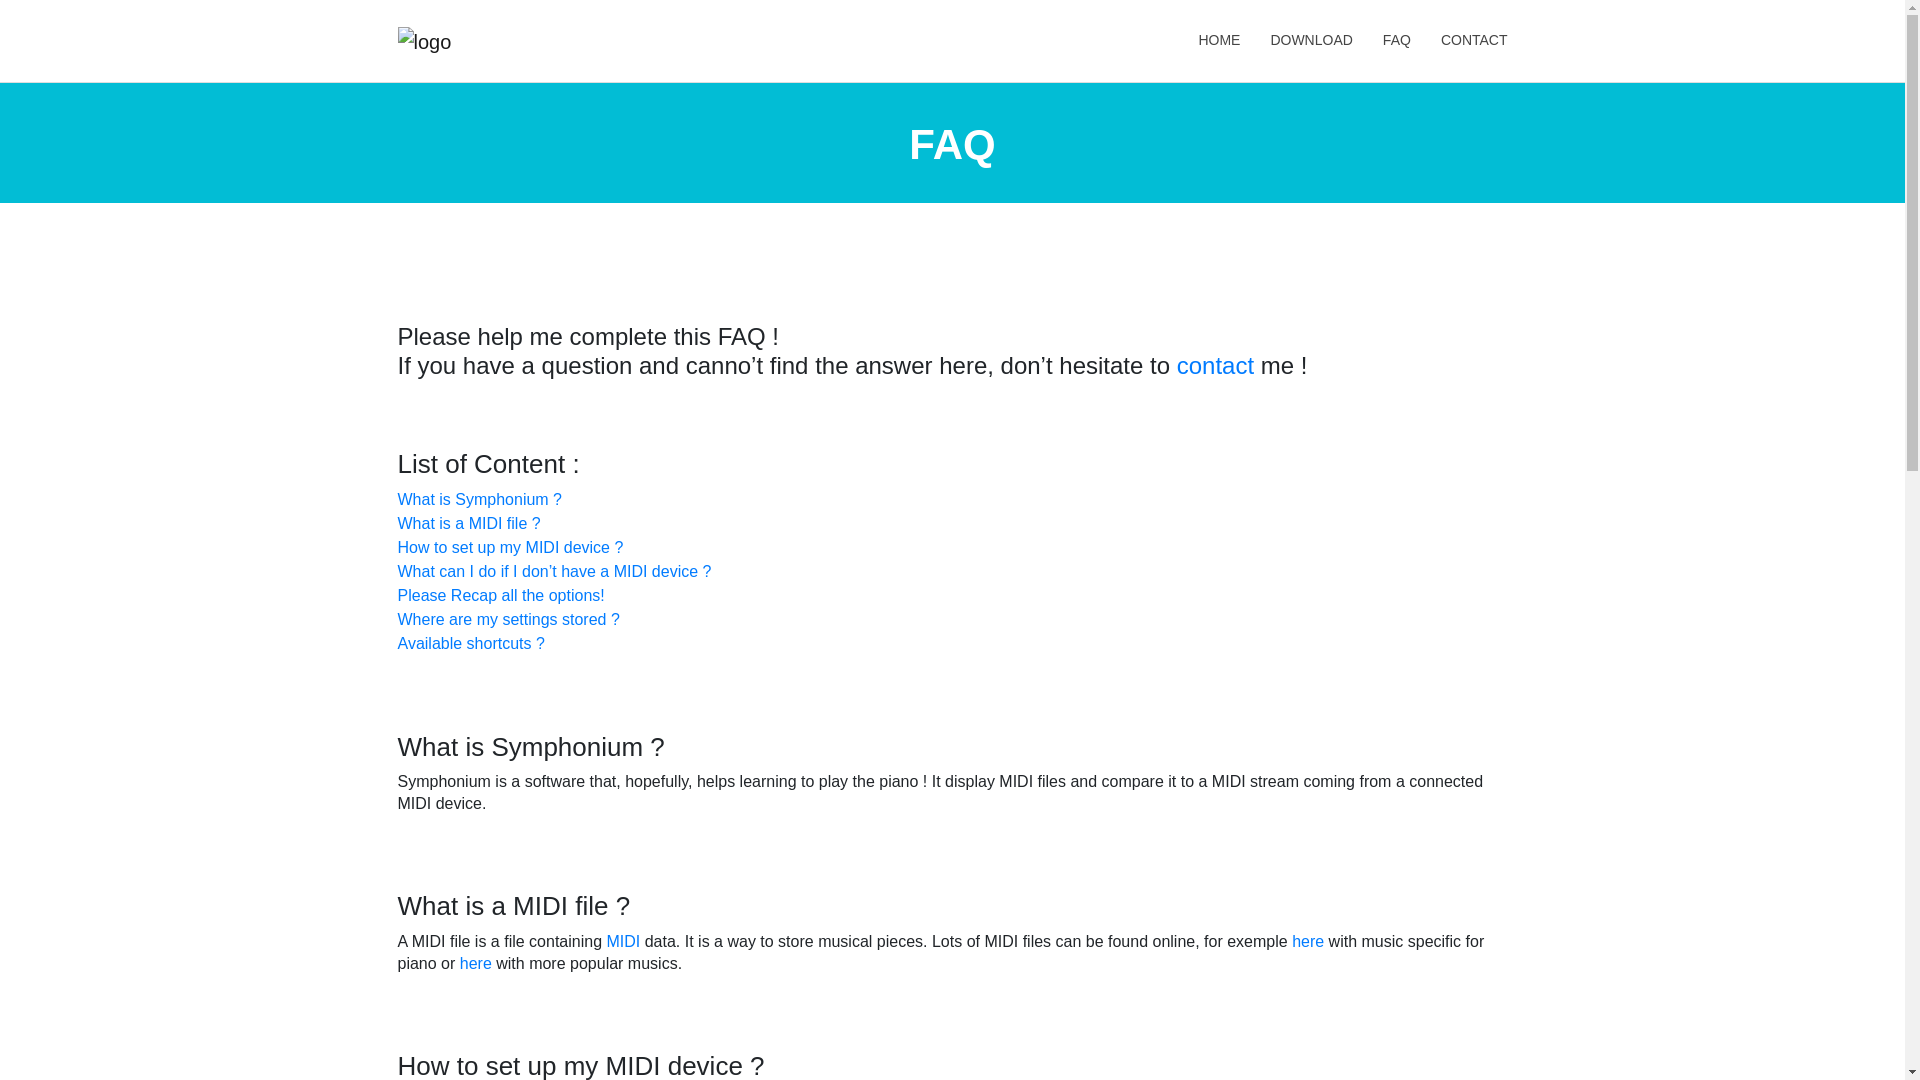  What do you see at coordinates (1311, 40) in the screenshot?
I see `DOWNLOAD` at bounding box center [1311, 40].